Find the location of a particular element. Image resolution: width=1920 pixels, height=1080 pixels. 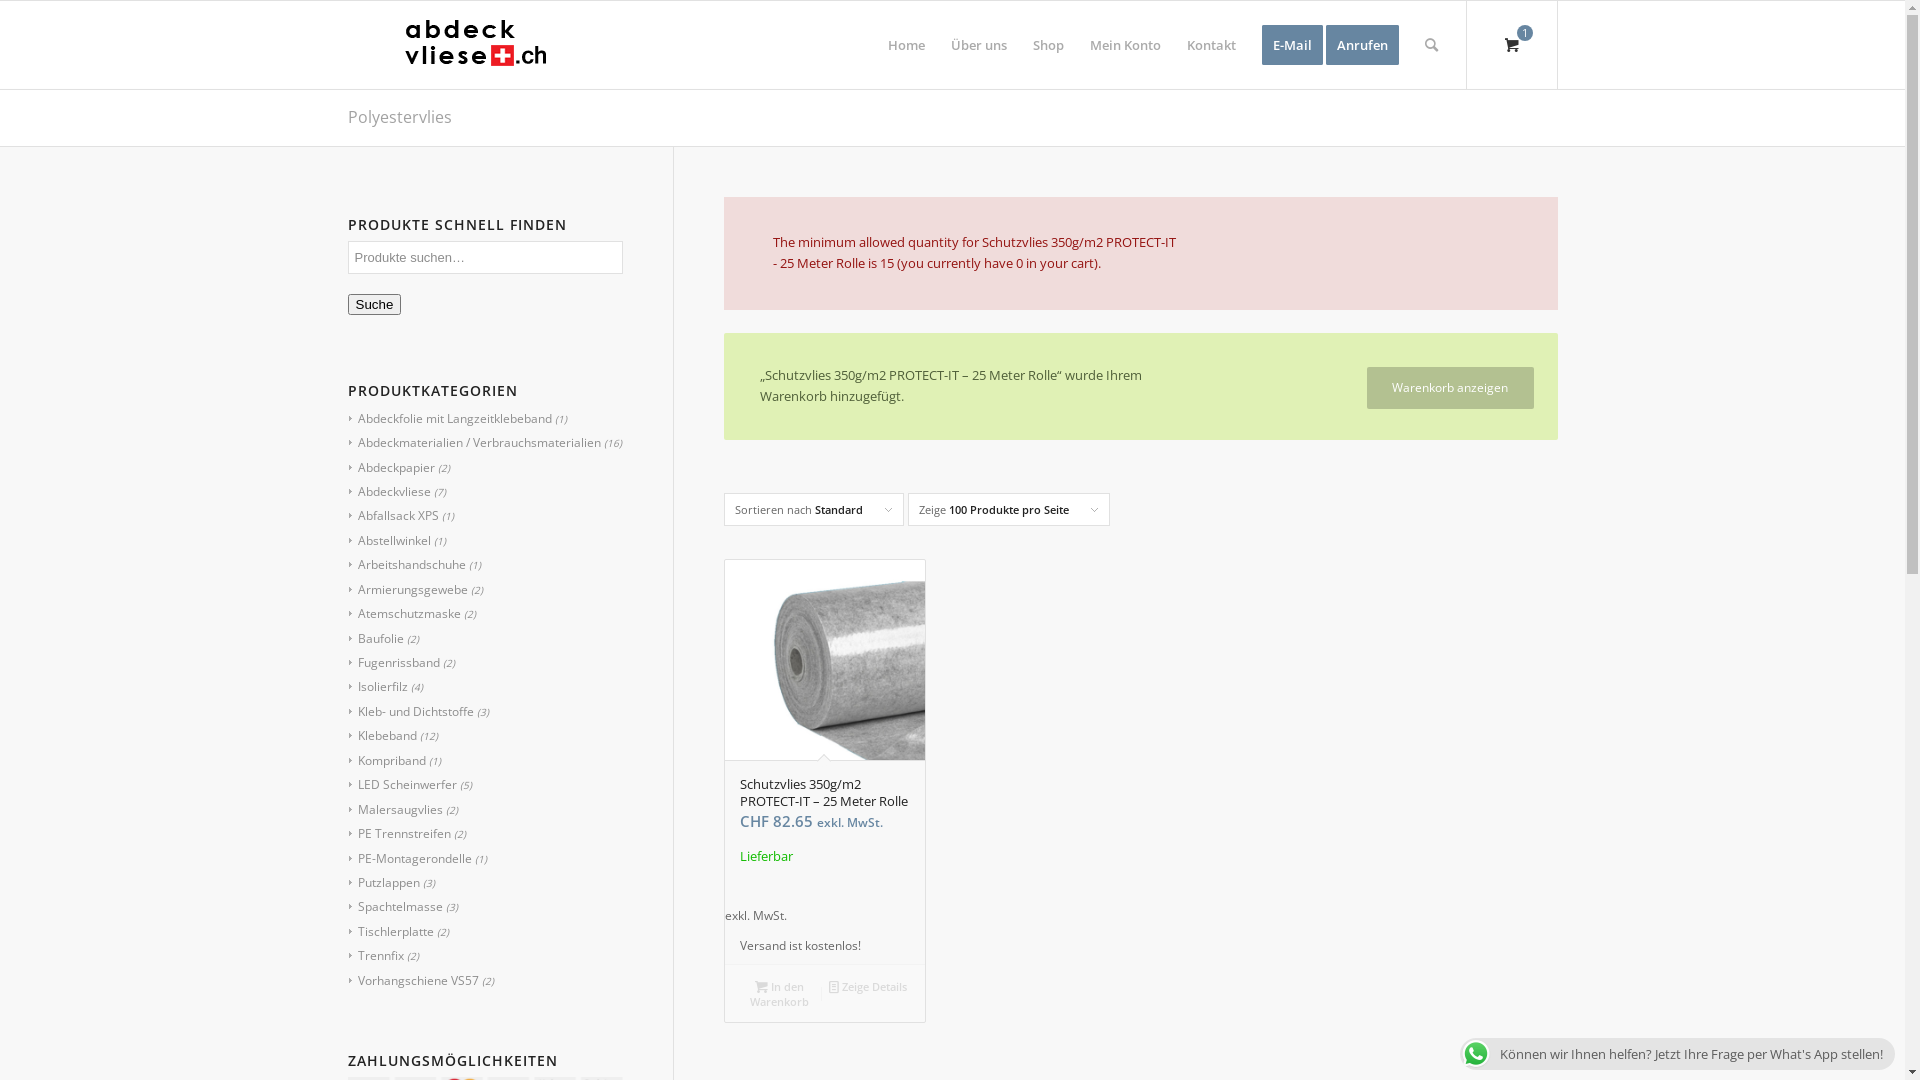

In den Warenkorb is located at coordinates (779, 994).